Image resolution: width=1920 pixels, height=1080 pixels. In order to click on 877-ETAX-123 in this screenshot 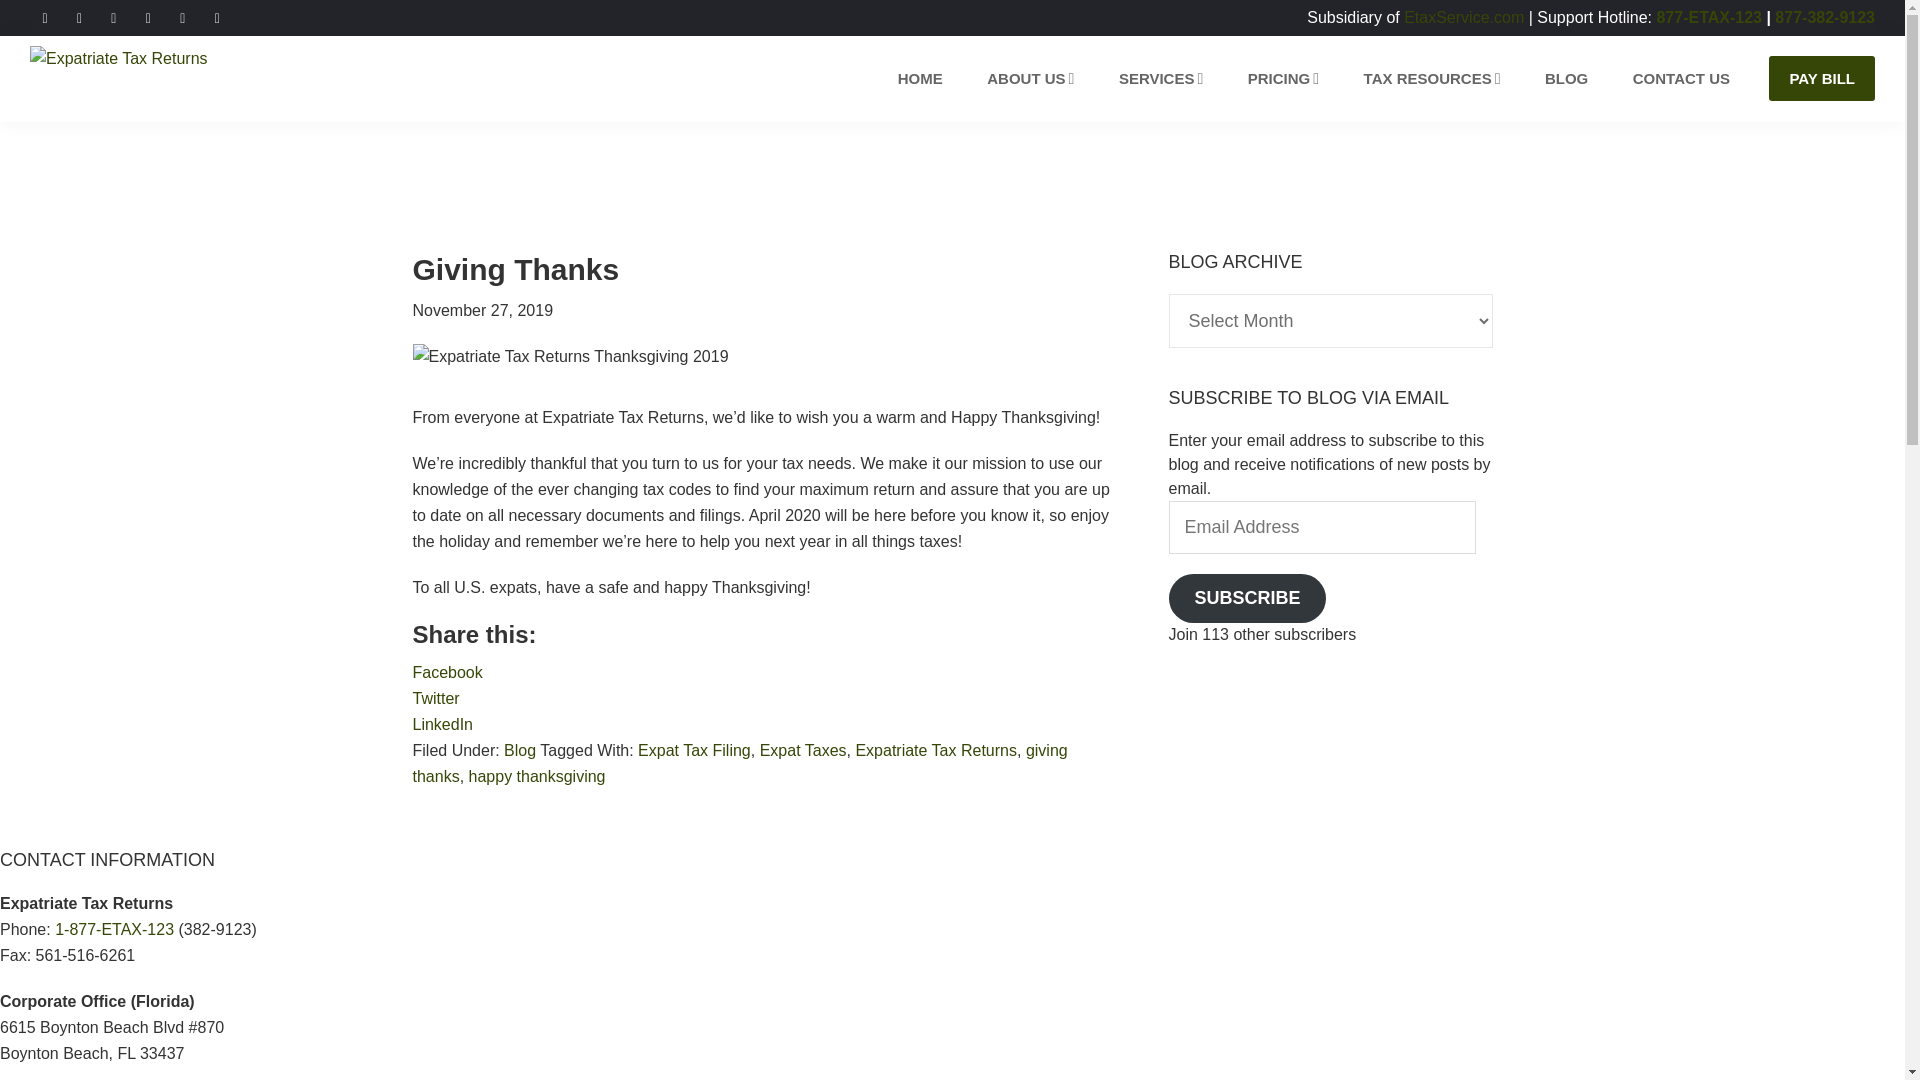, I will do `click(1708, 16)`.